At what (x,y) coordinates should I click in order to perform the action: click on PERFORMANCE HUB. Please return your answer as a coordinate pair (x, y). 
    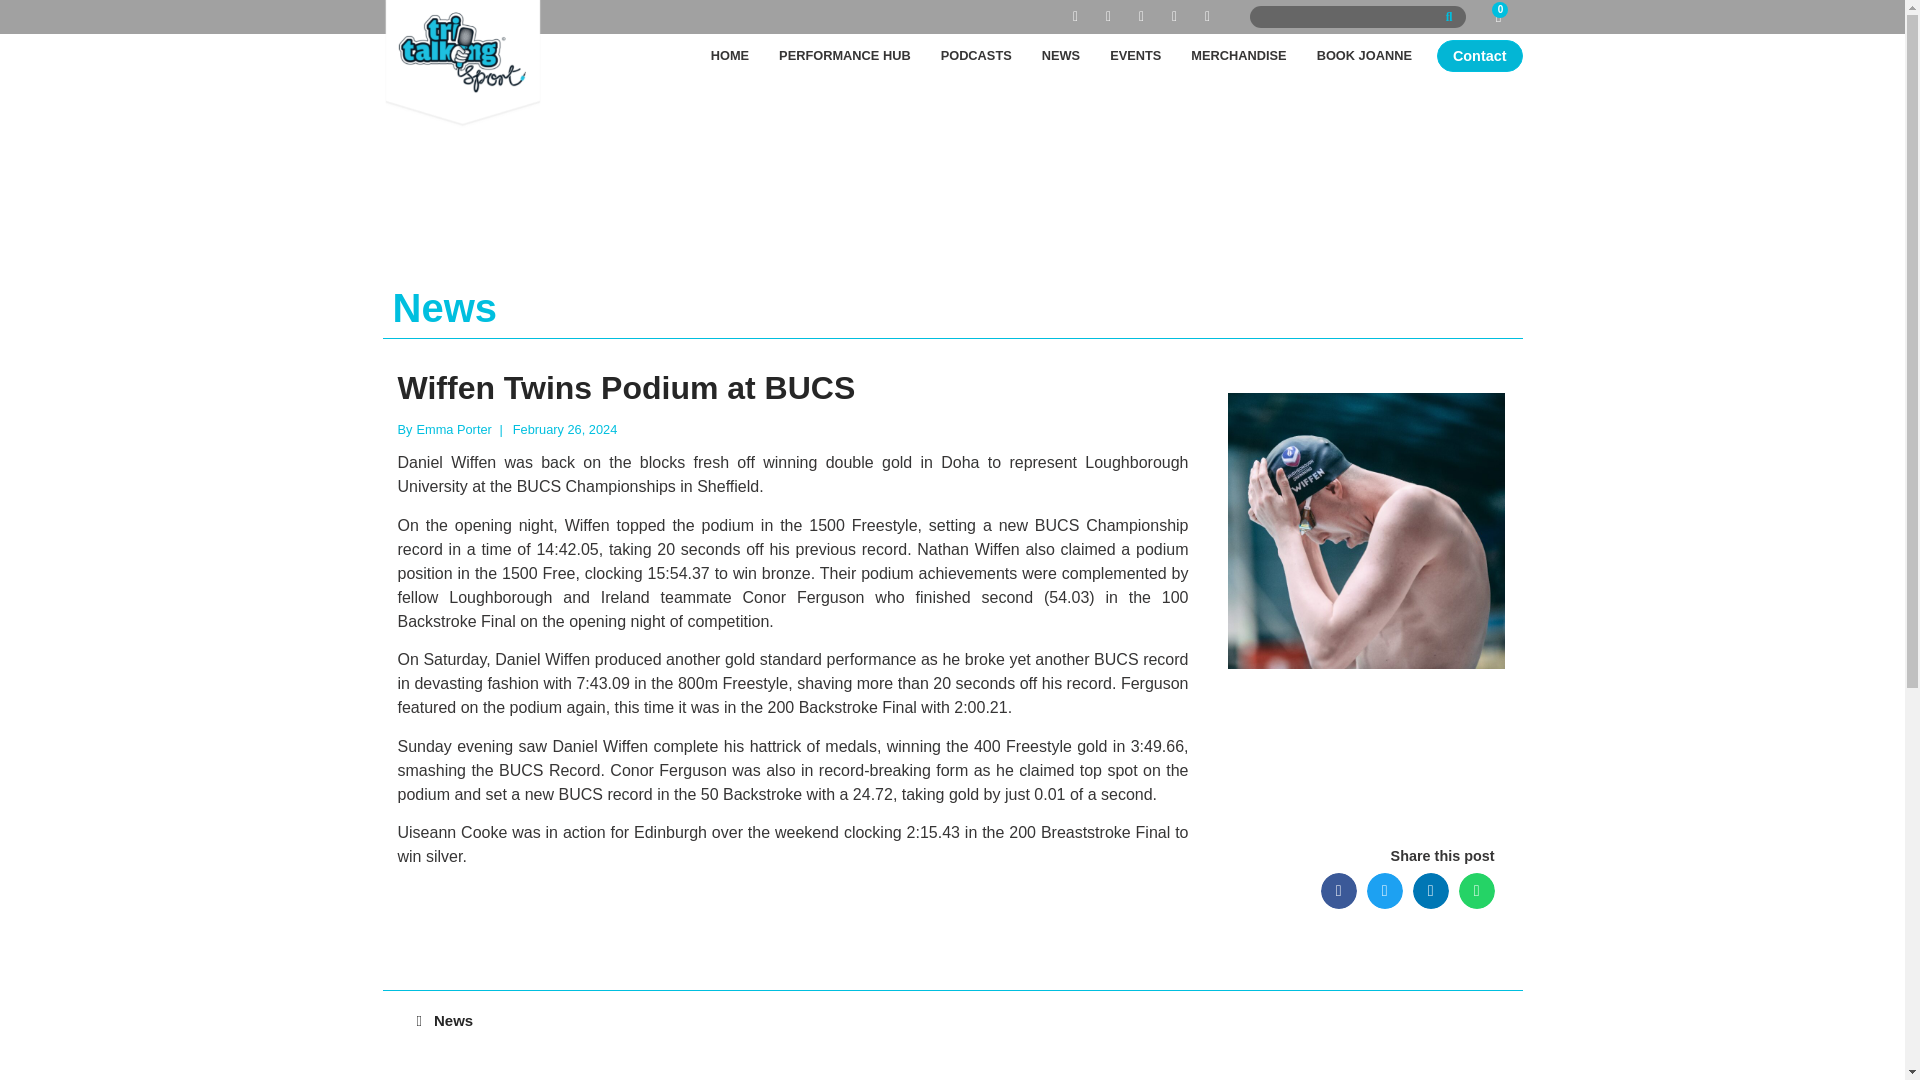
    Looking at the image, I should click on (844, 55).